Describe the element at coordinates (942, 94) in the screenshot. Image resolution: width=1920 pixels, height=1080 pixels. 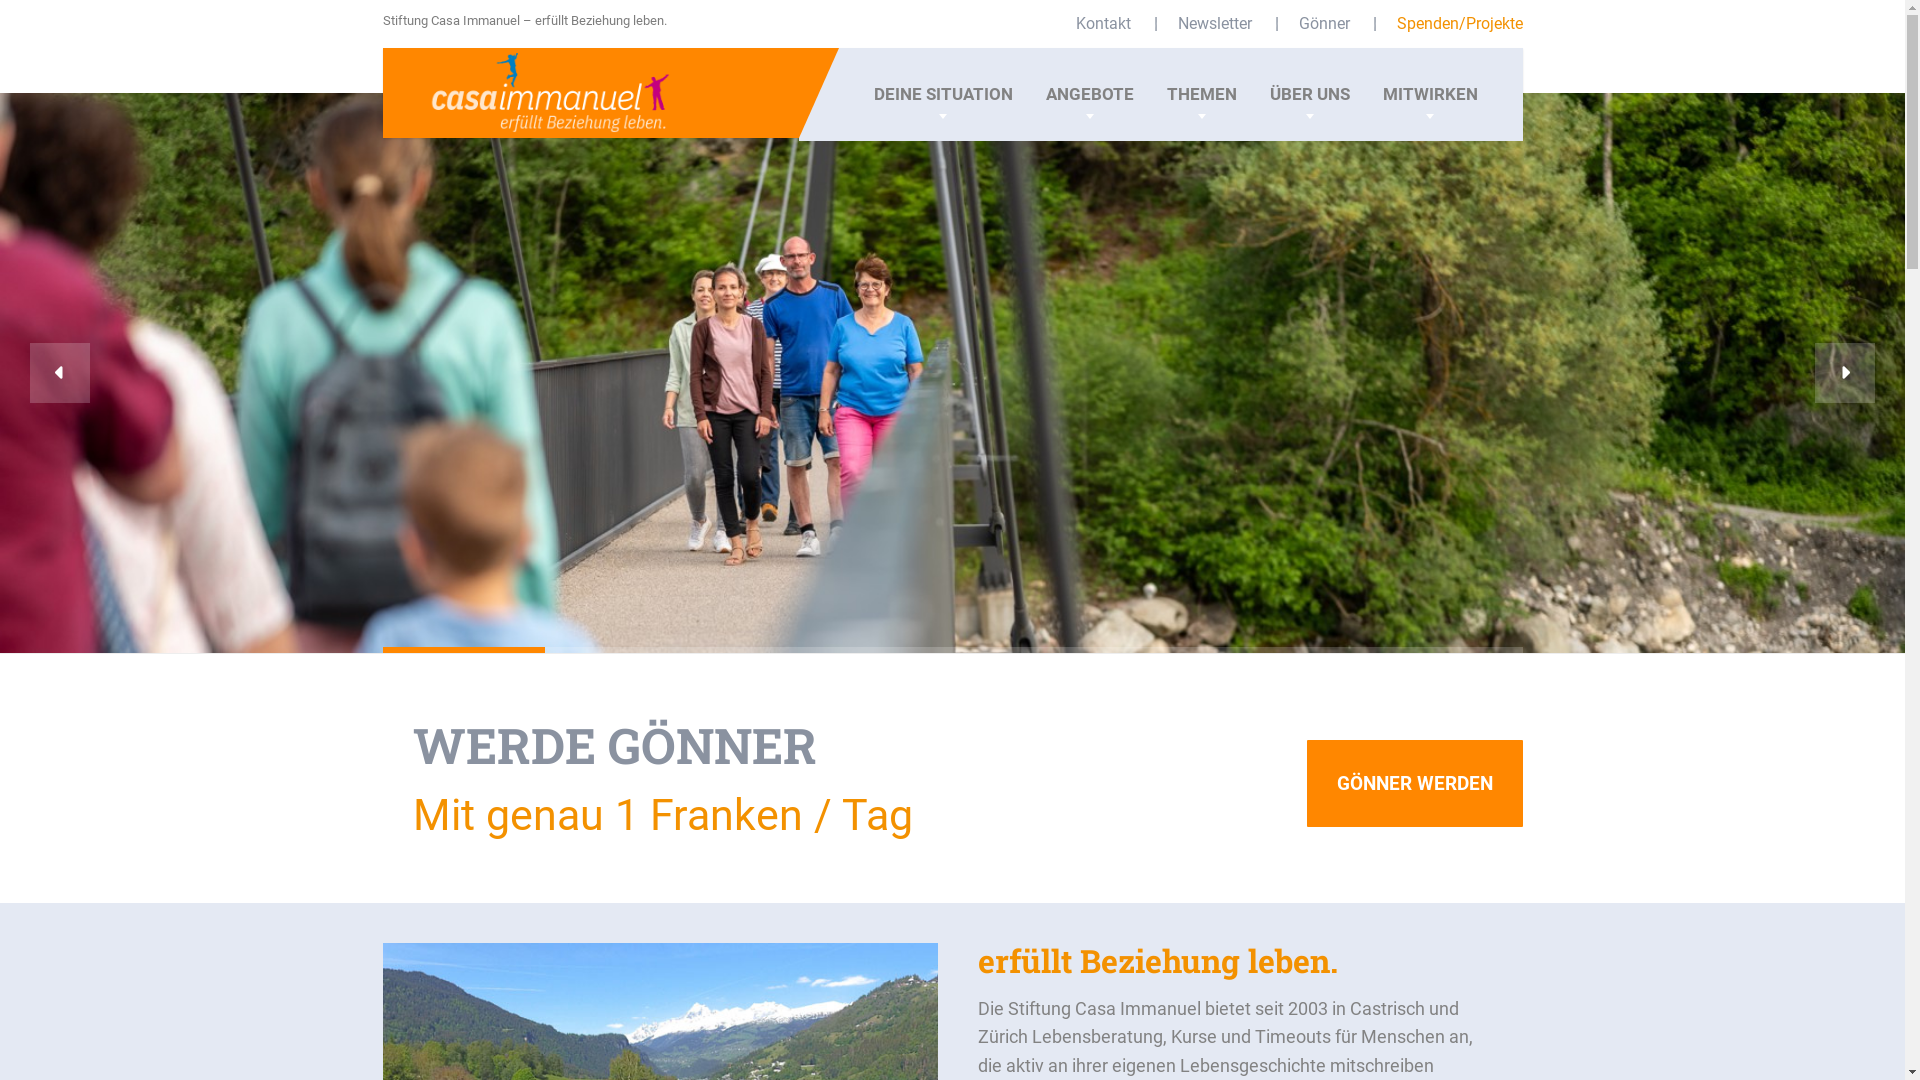
I see `DEINE SITUATION` at that location.